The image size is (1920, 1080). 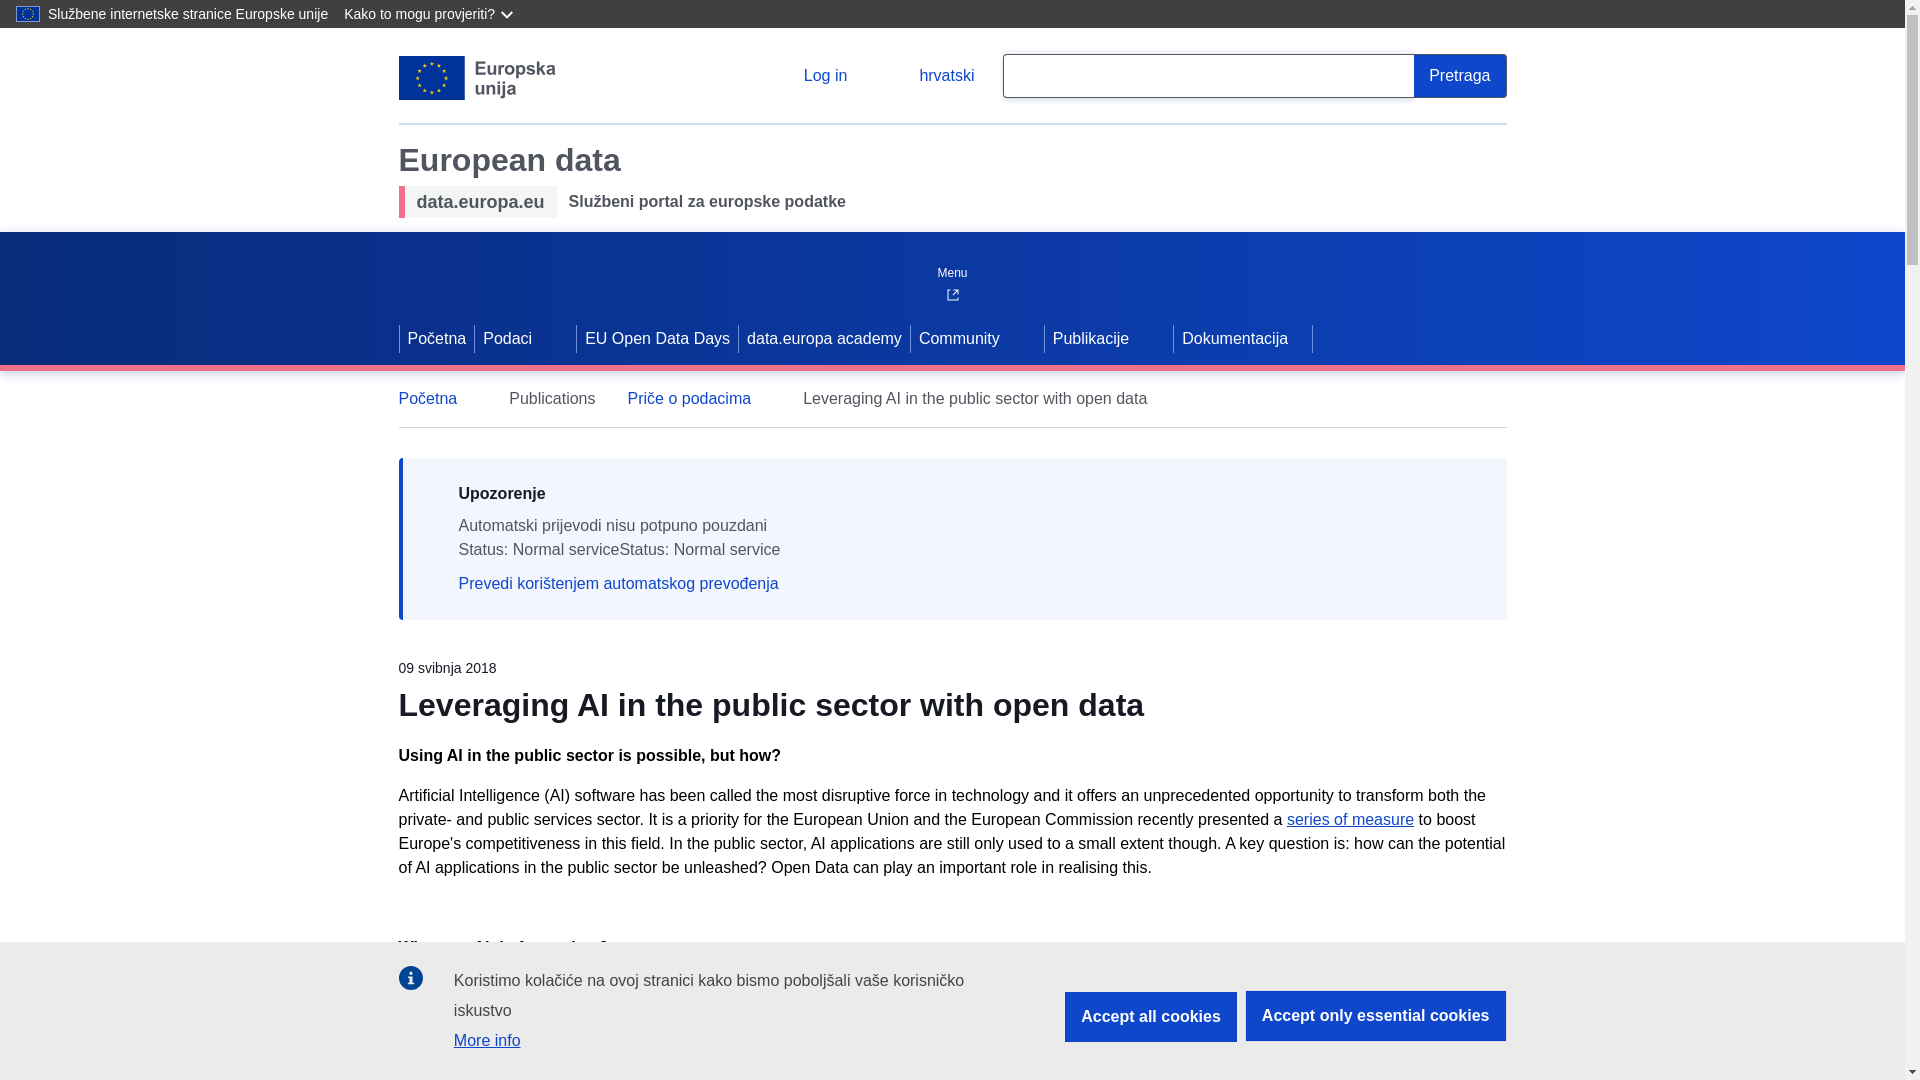 What do you see at coordinates (957, 339) in the screenshot?
I see `Community` at bounding box center [957, 339].